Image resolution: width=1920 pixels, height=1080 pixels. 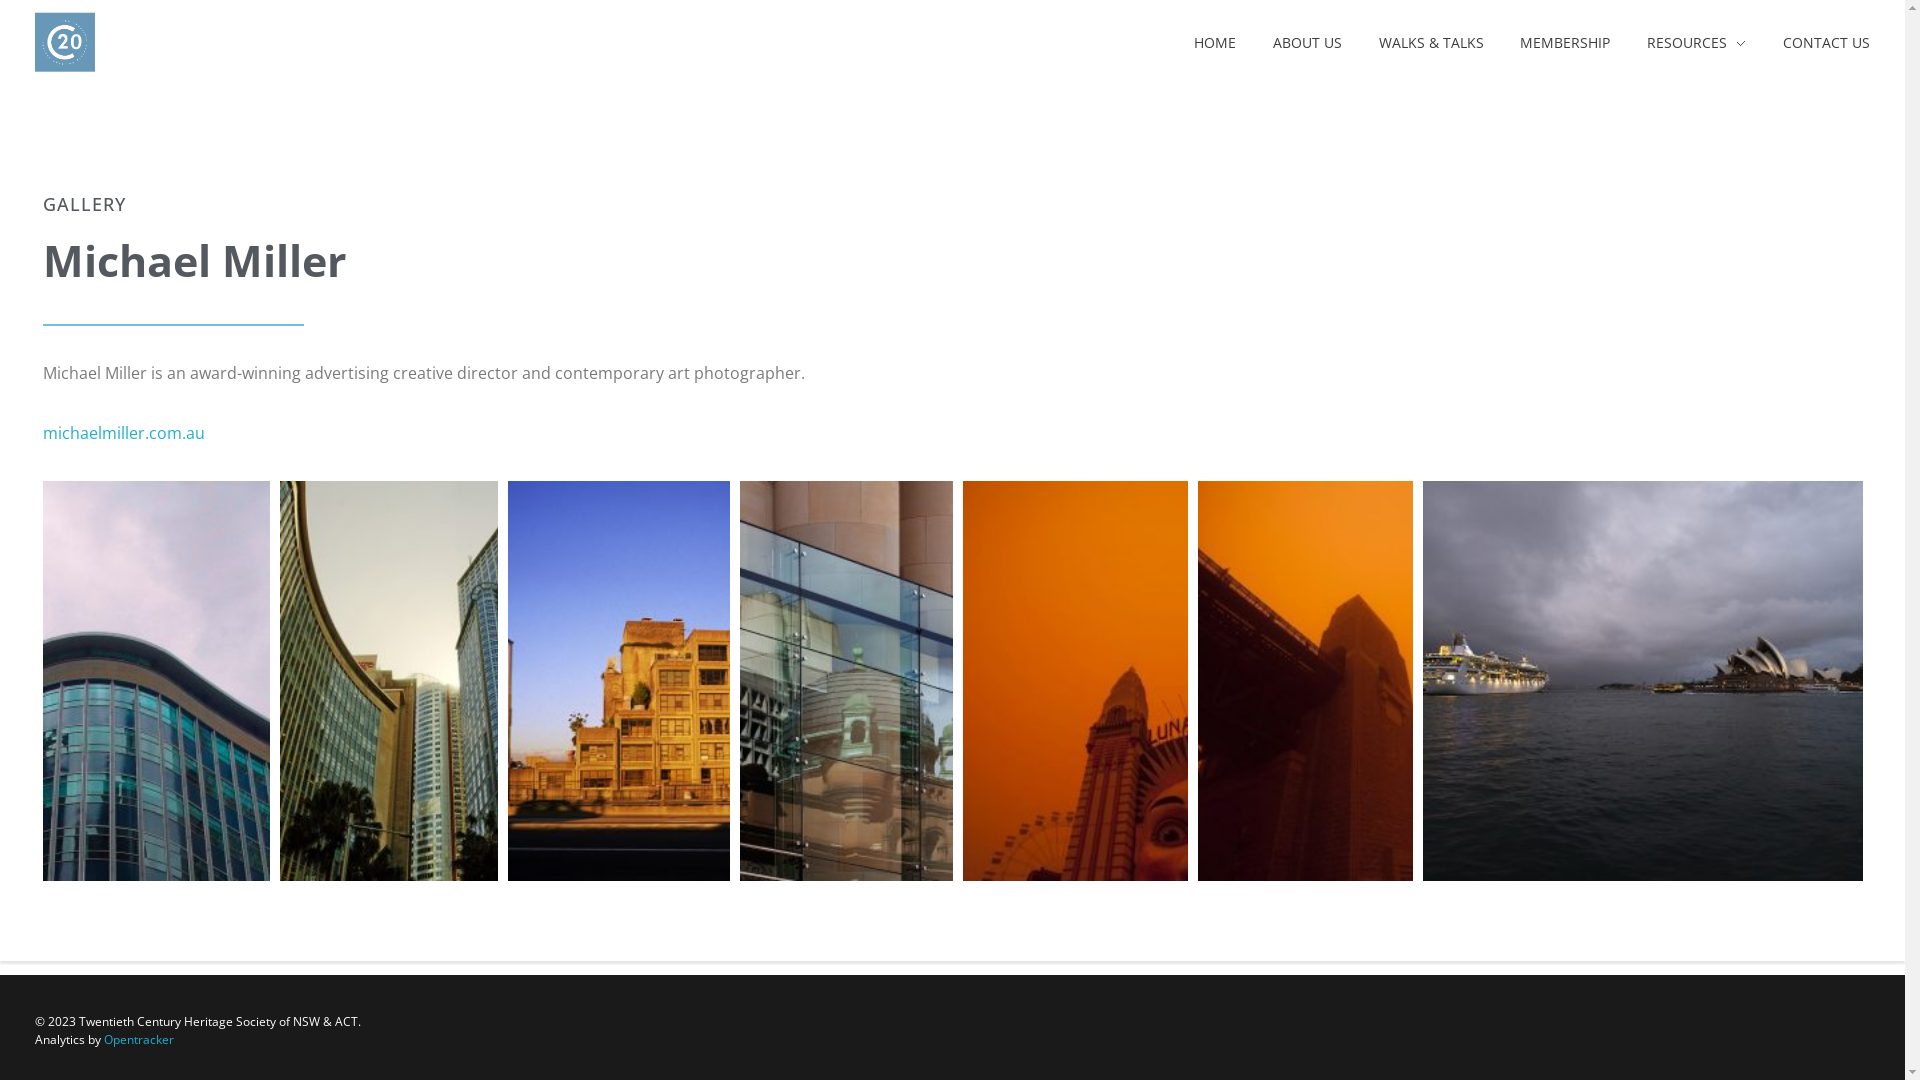 I want to click on Opentracker, so click(x=139, y=1040).